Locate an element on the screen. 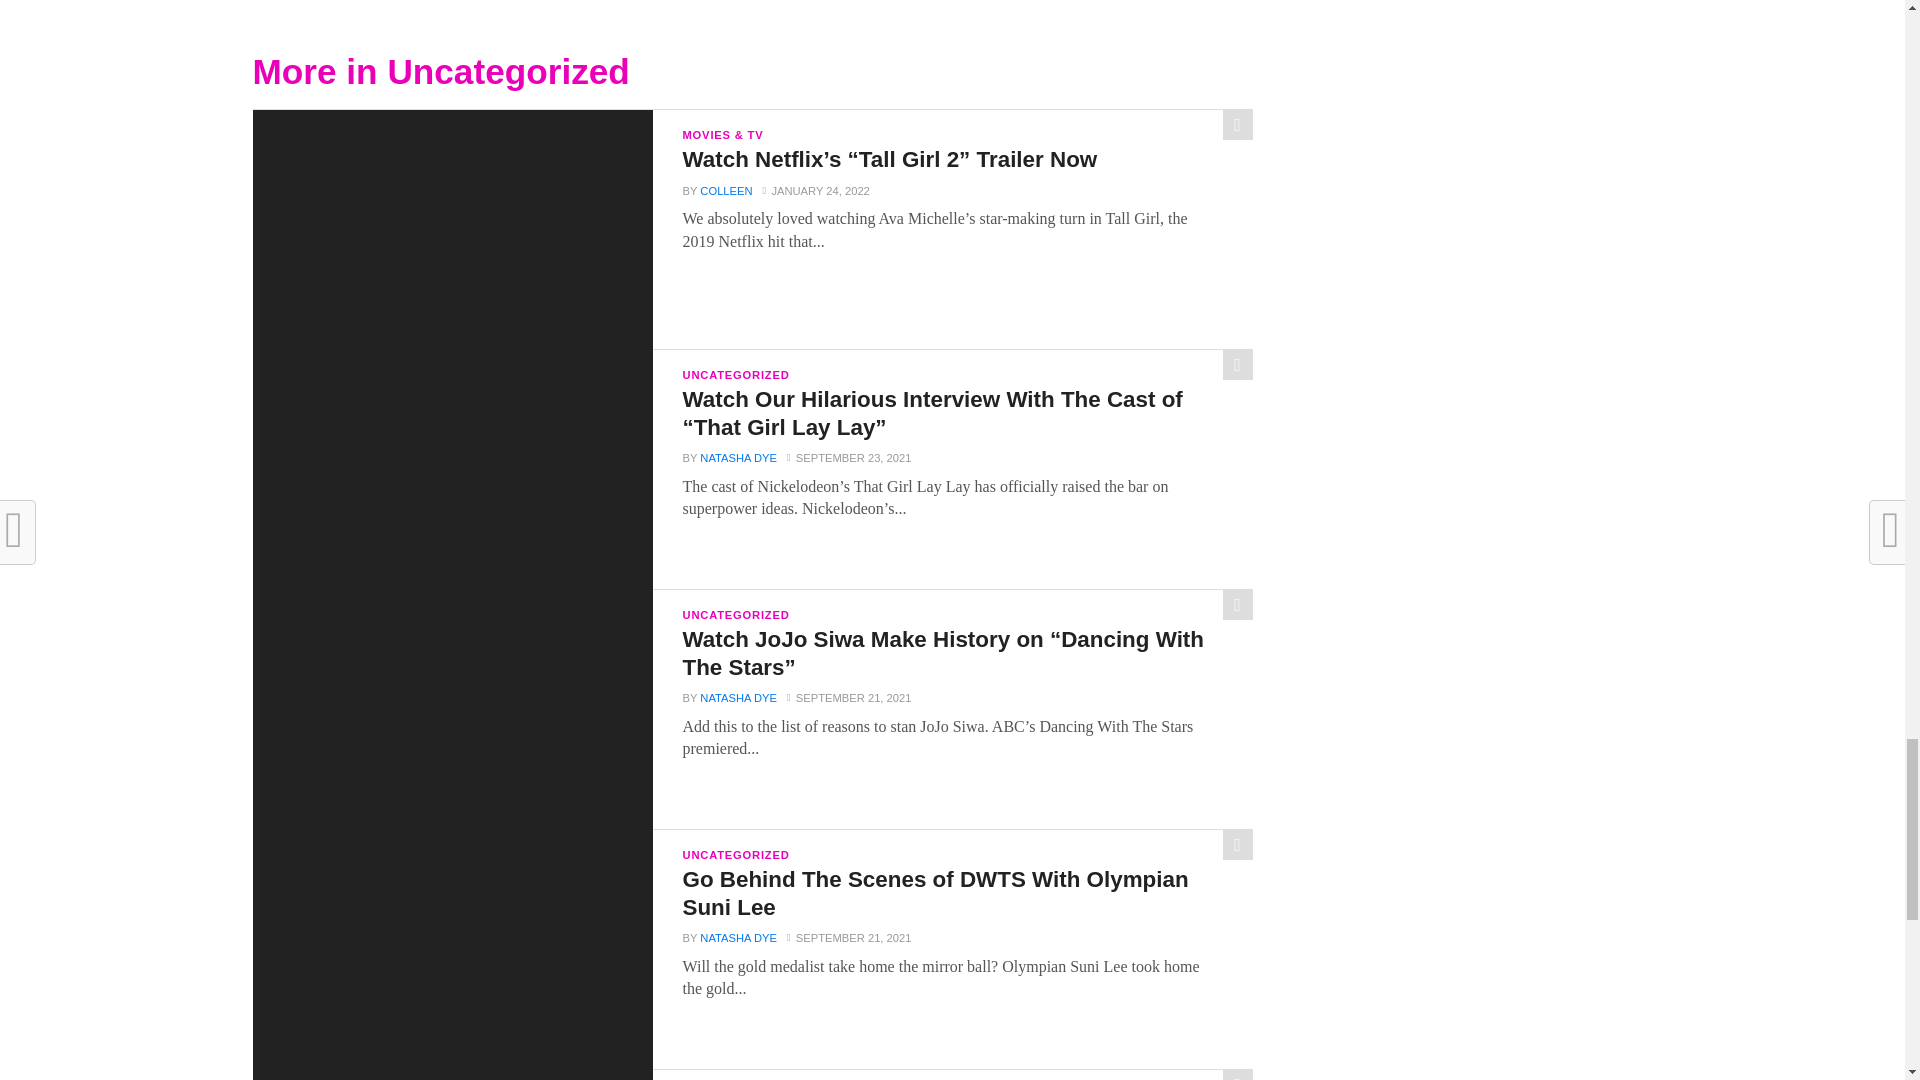 The width and height of the screenshot is (1920, 1080). Posts by Natasha Dye is located at coordinates (738, 458).